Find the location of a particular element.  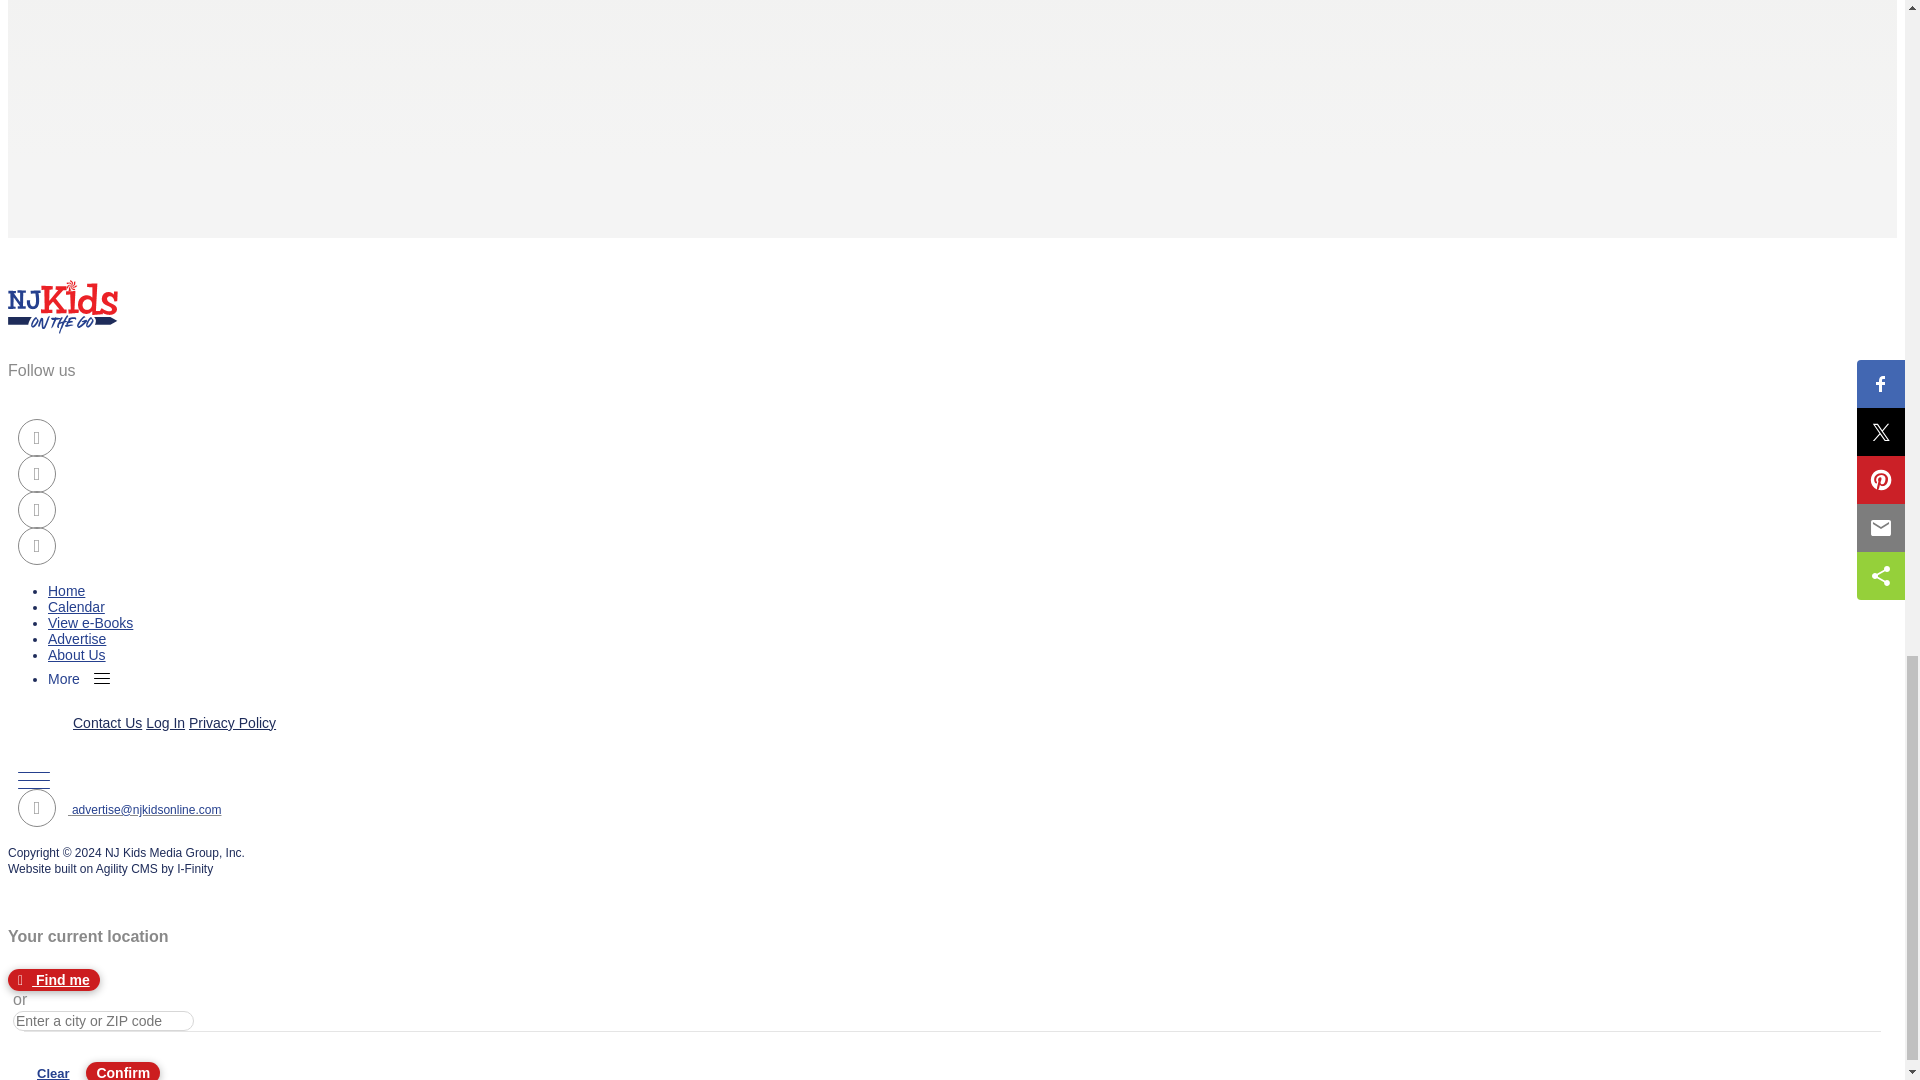

3rd party ad content is located at coordinates (952, 81).